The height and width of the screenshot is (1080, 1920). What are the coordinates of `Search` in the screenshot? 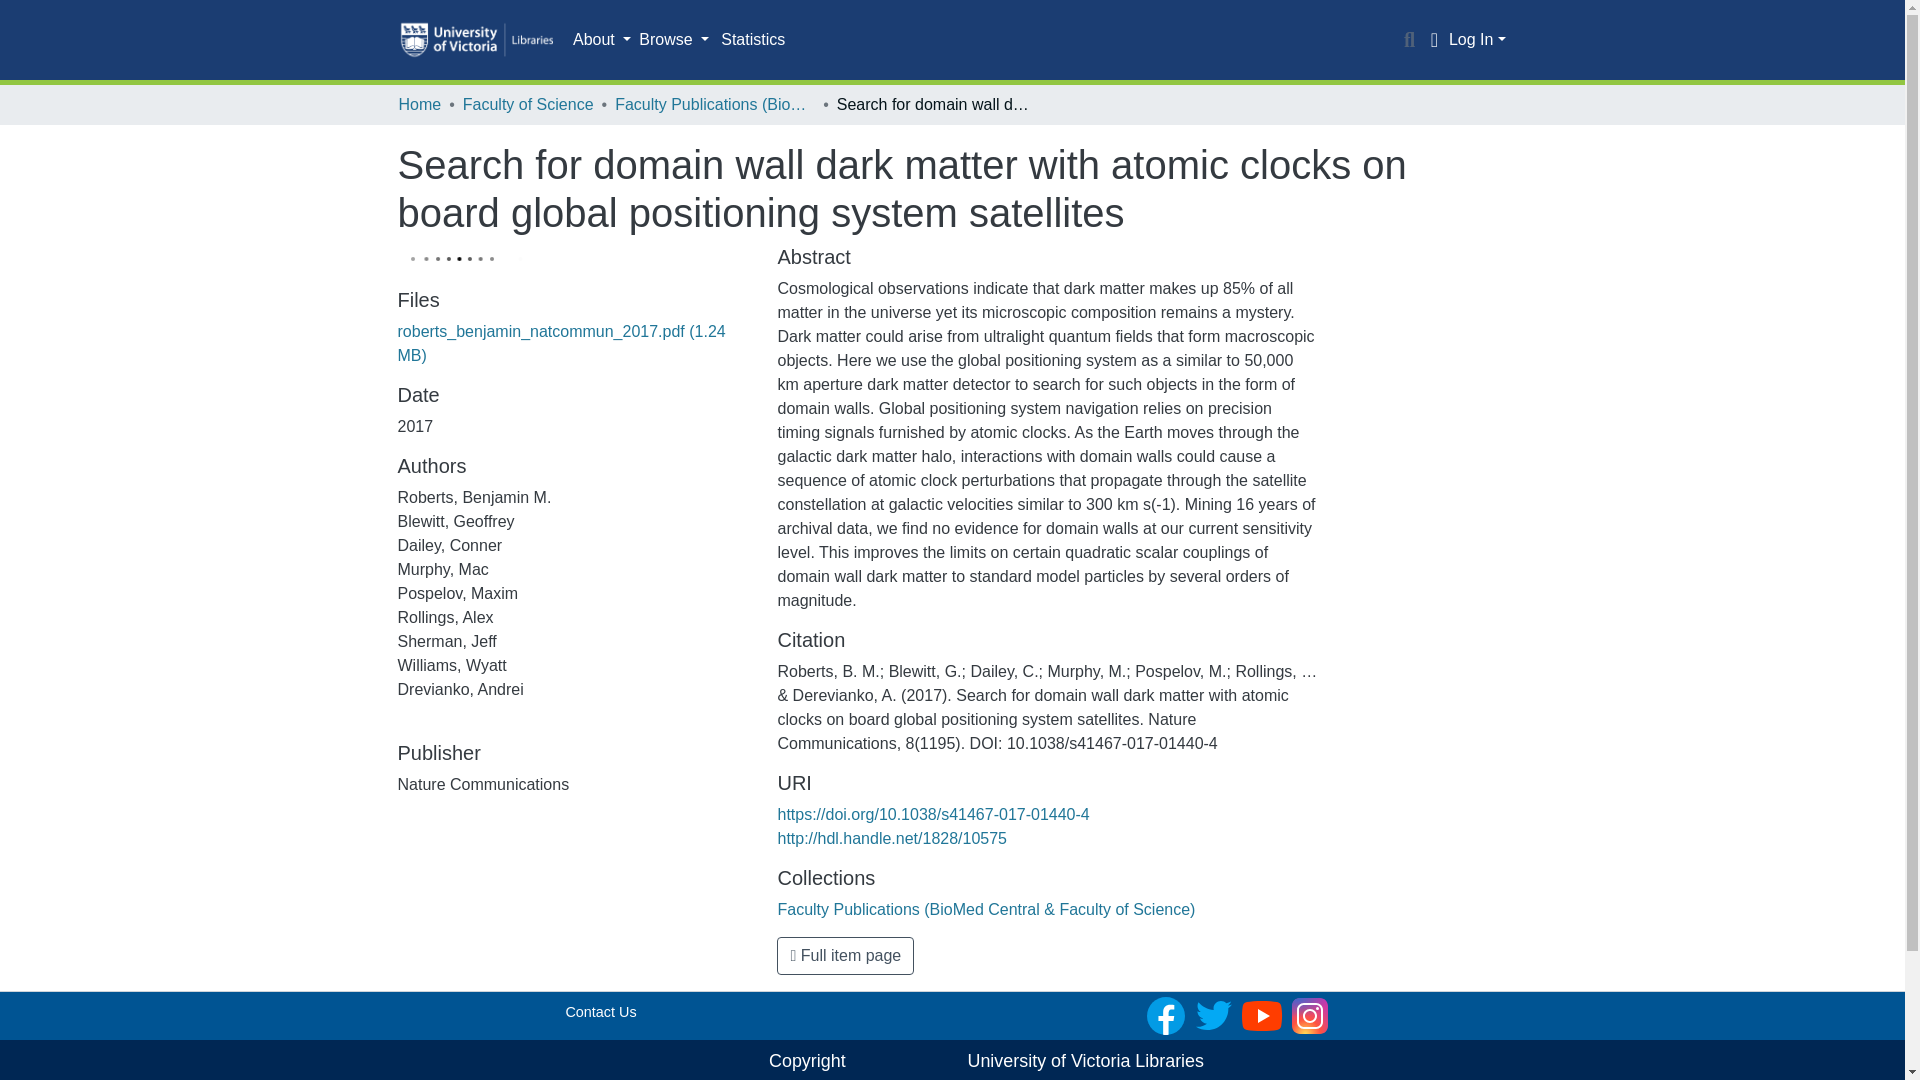 It's located at (1410, 40).